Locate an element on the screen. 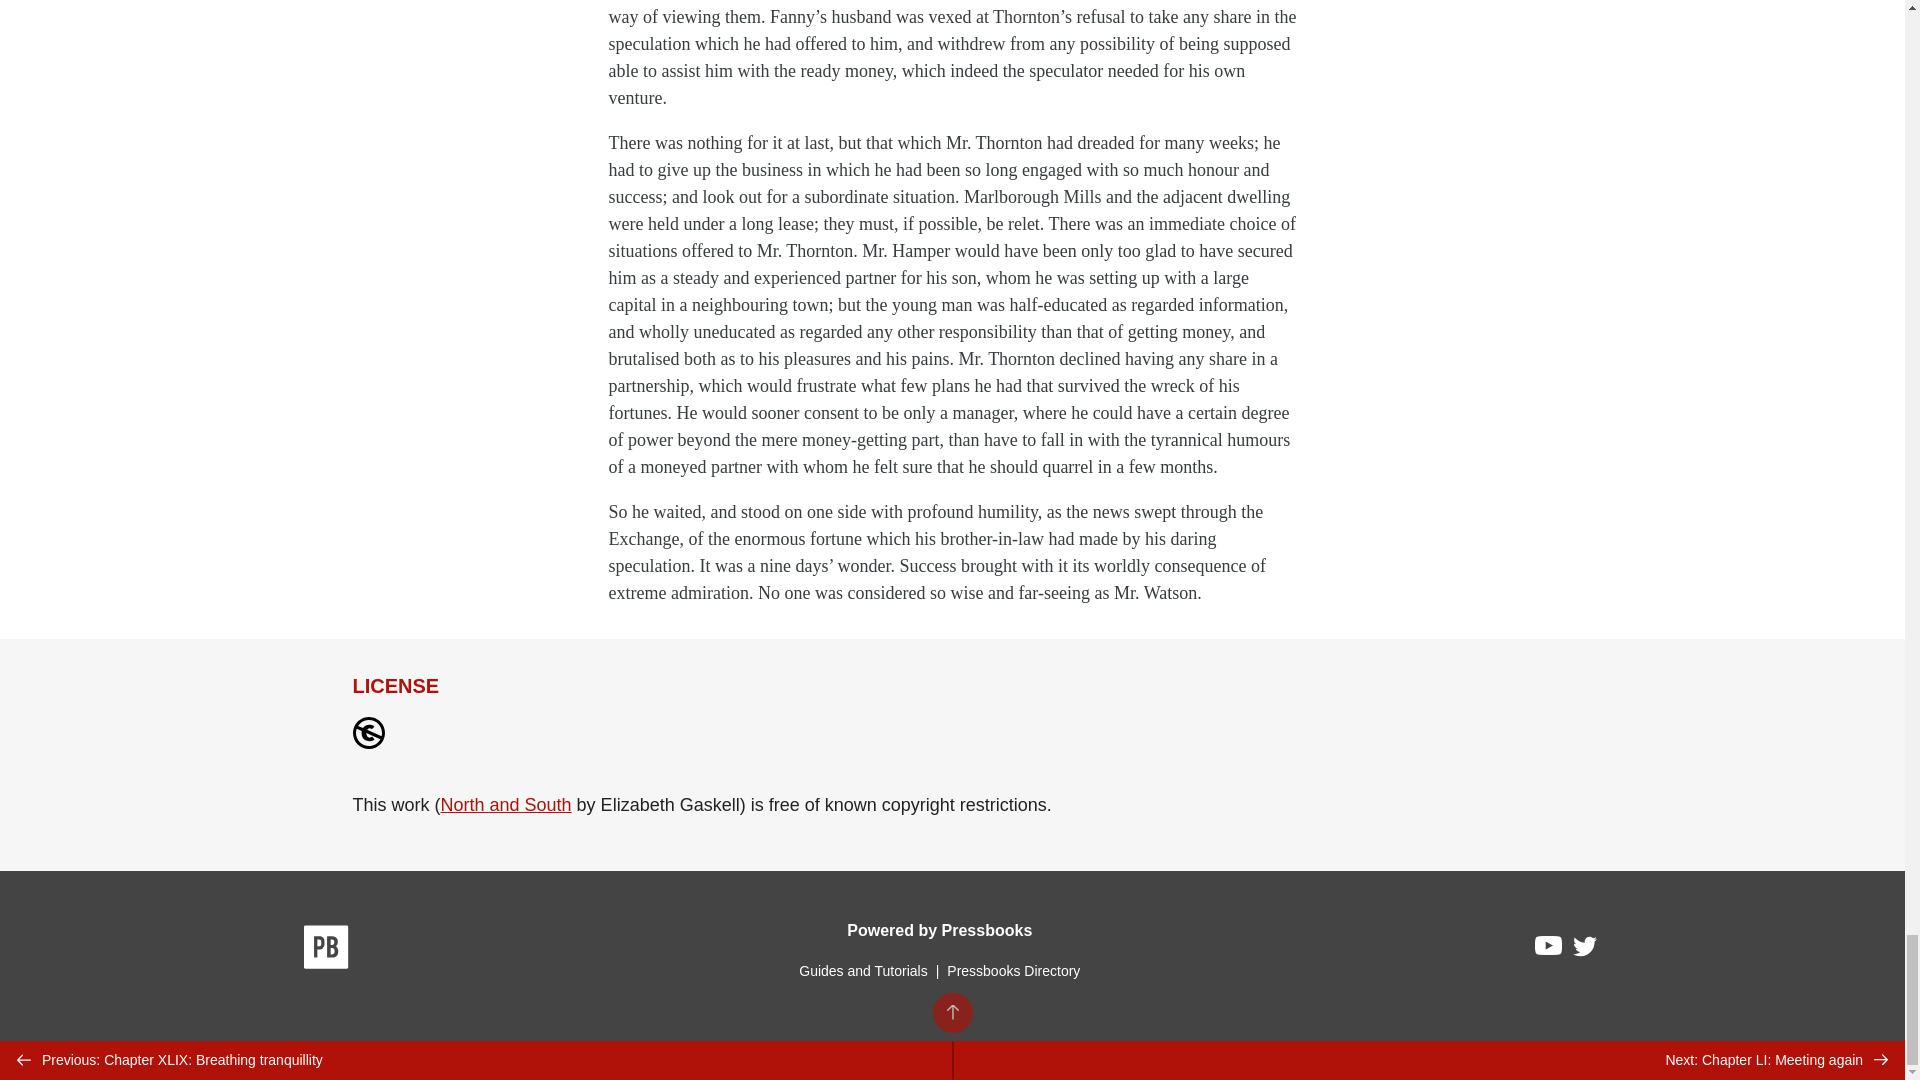 The height and width of the screenshot is (1080, 1920). North and South is located at coordinates (506, 804).